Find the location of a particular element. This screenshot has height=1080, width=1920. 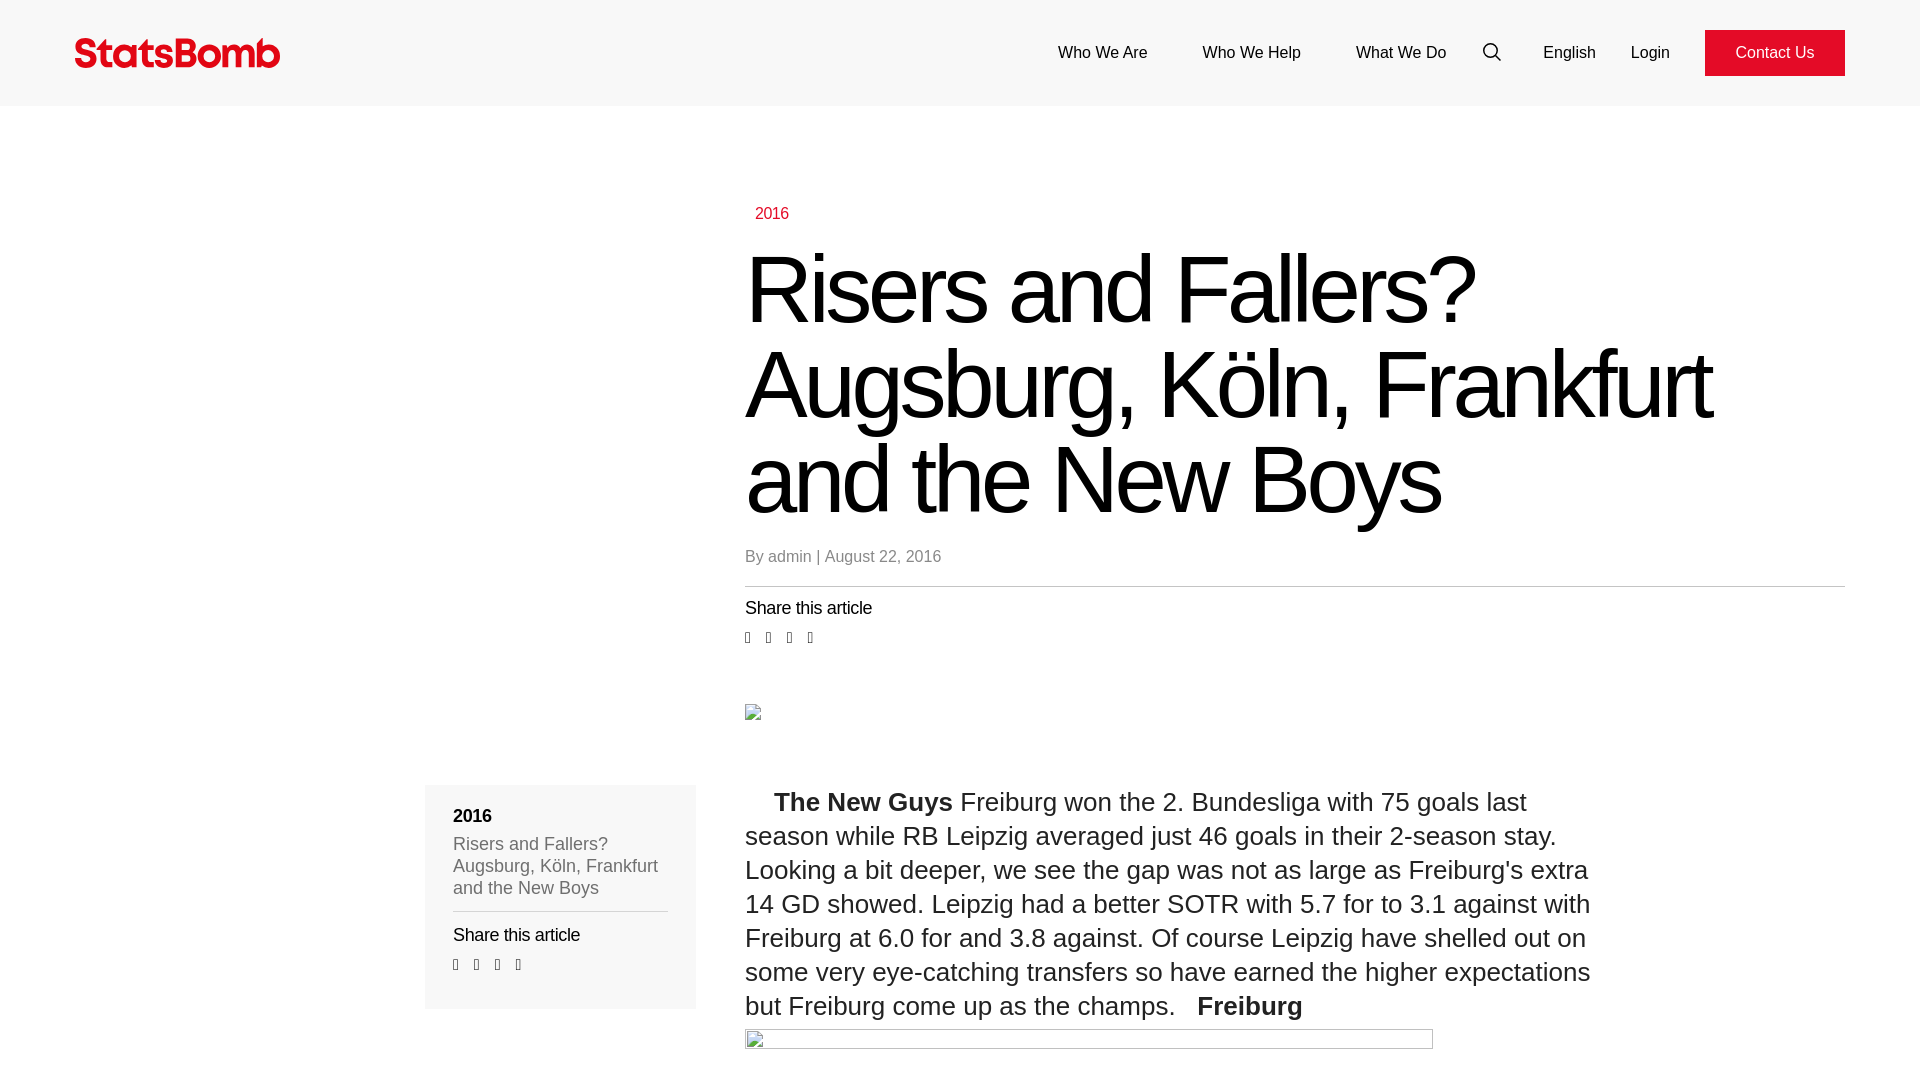

What We Do is located at coordinates (1400, 52).